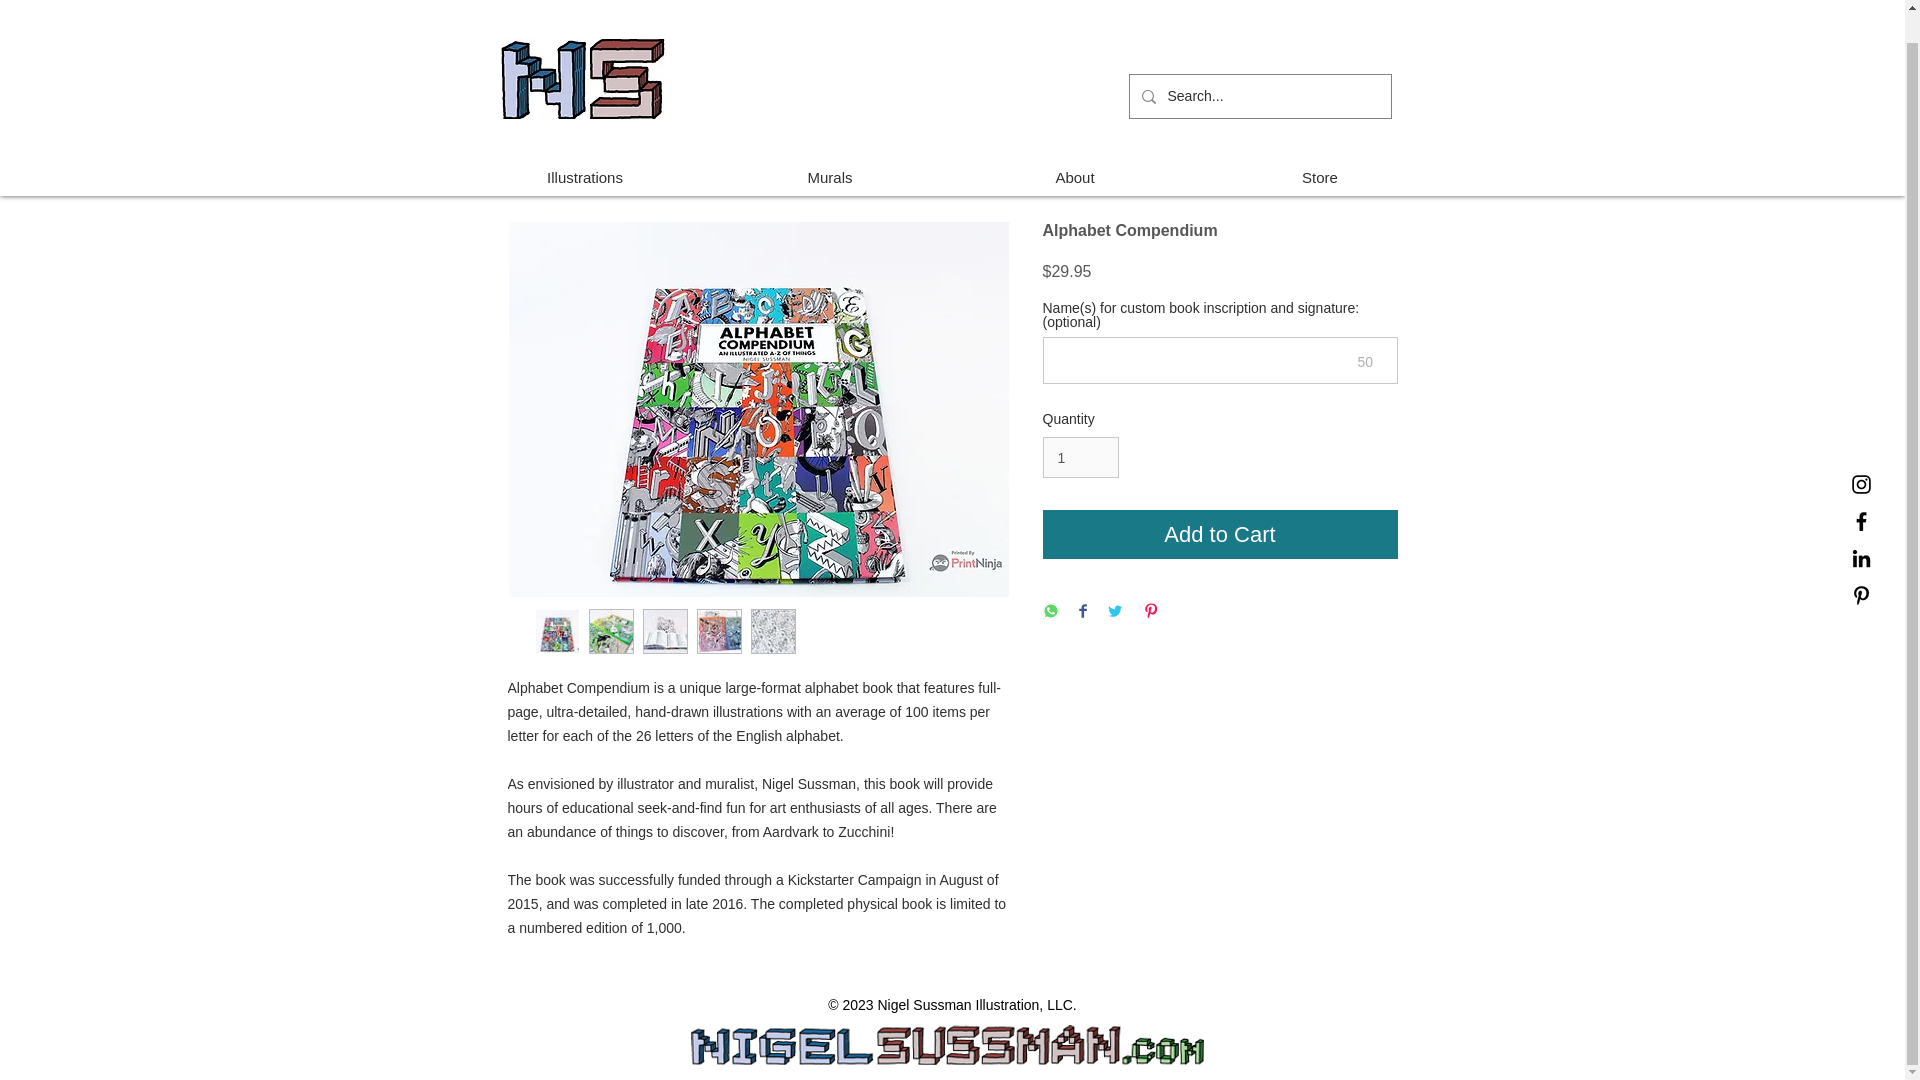  I want to click on Illustrations, so click(584, 176).